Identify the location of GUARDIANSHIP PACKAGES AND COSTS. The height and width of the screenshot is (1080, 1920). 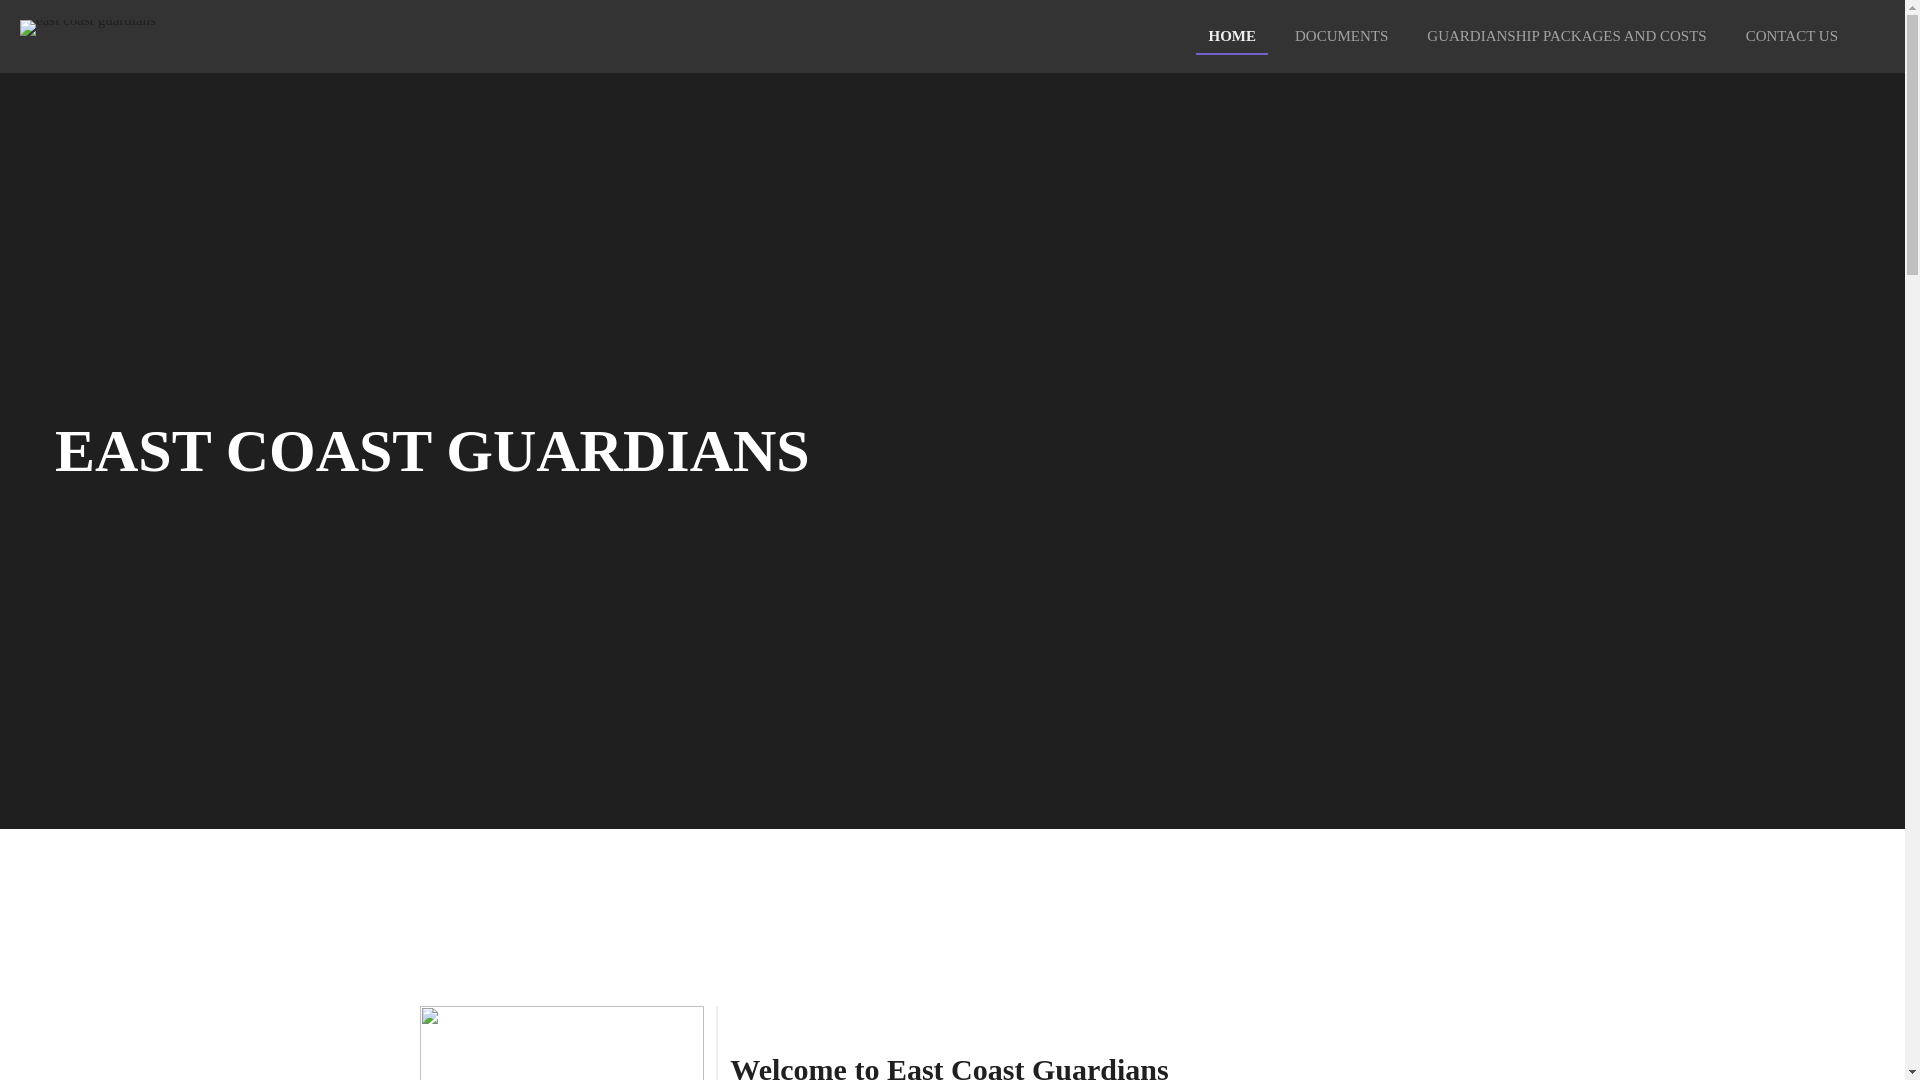
(1566, 36).